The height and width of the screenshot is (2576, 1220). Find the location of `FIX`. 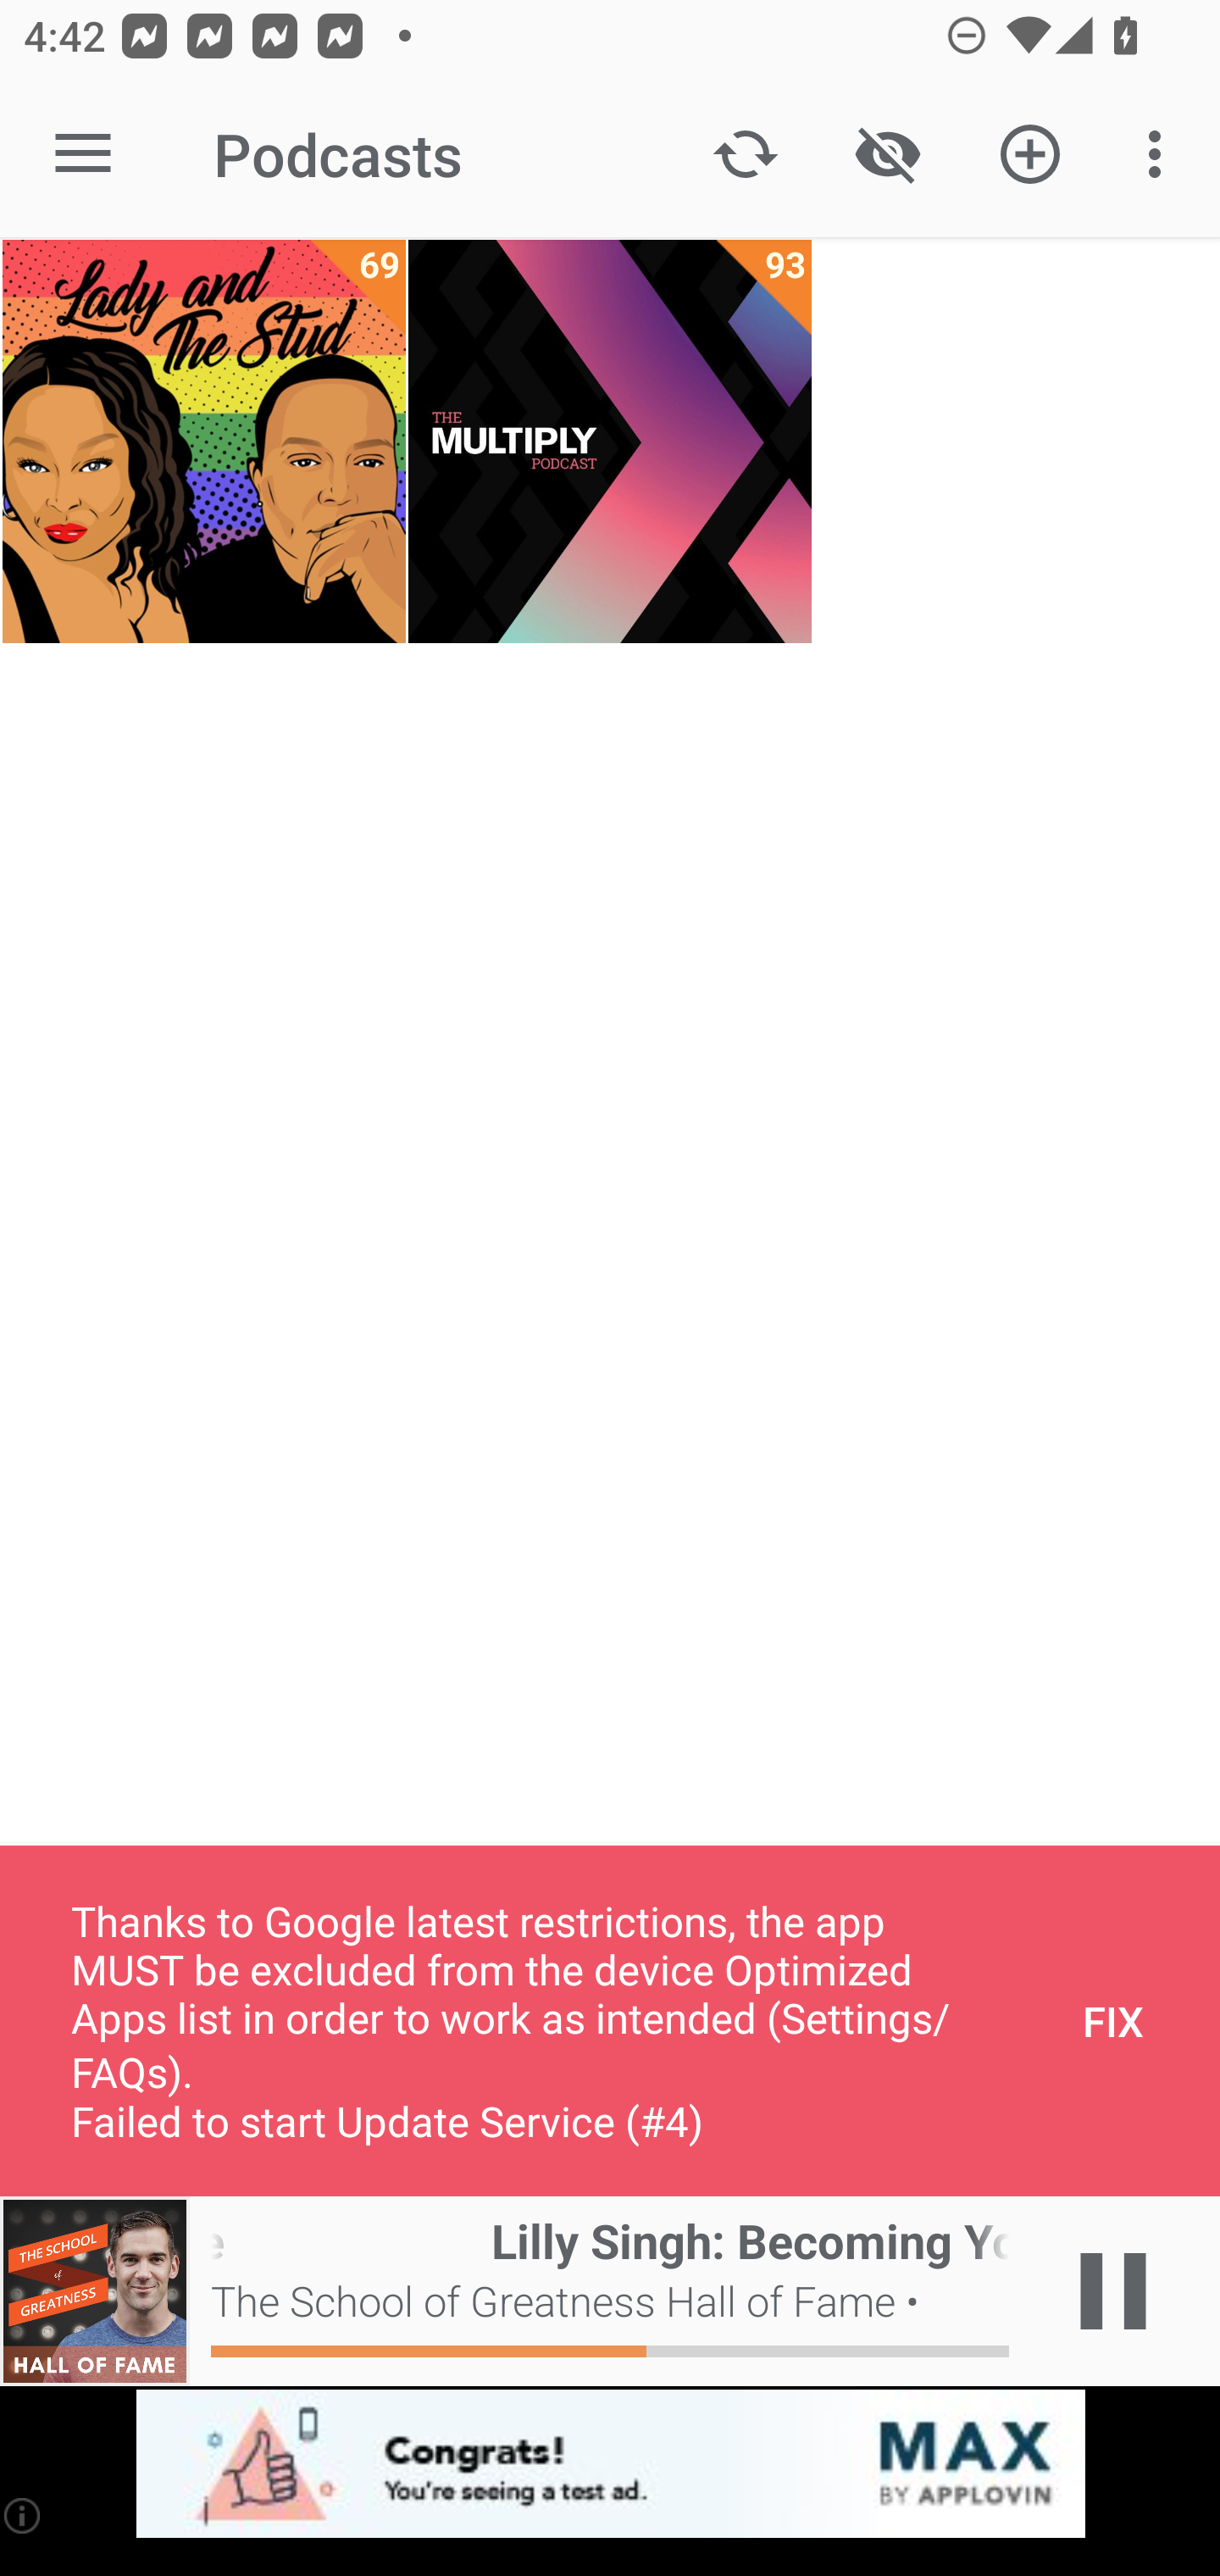

FIX is located at coordinates (1113, 2020).